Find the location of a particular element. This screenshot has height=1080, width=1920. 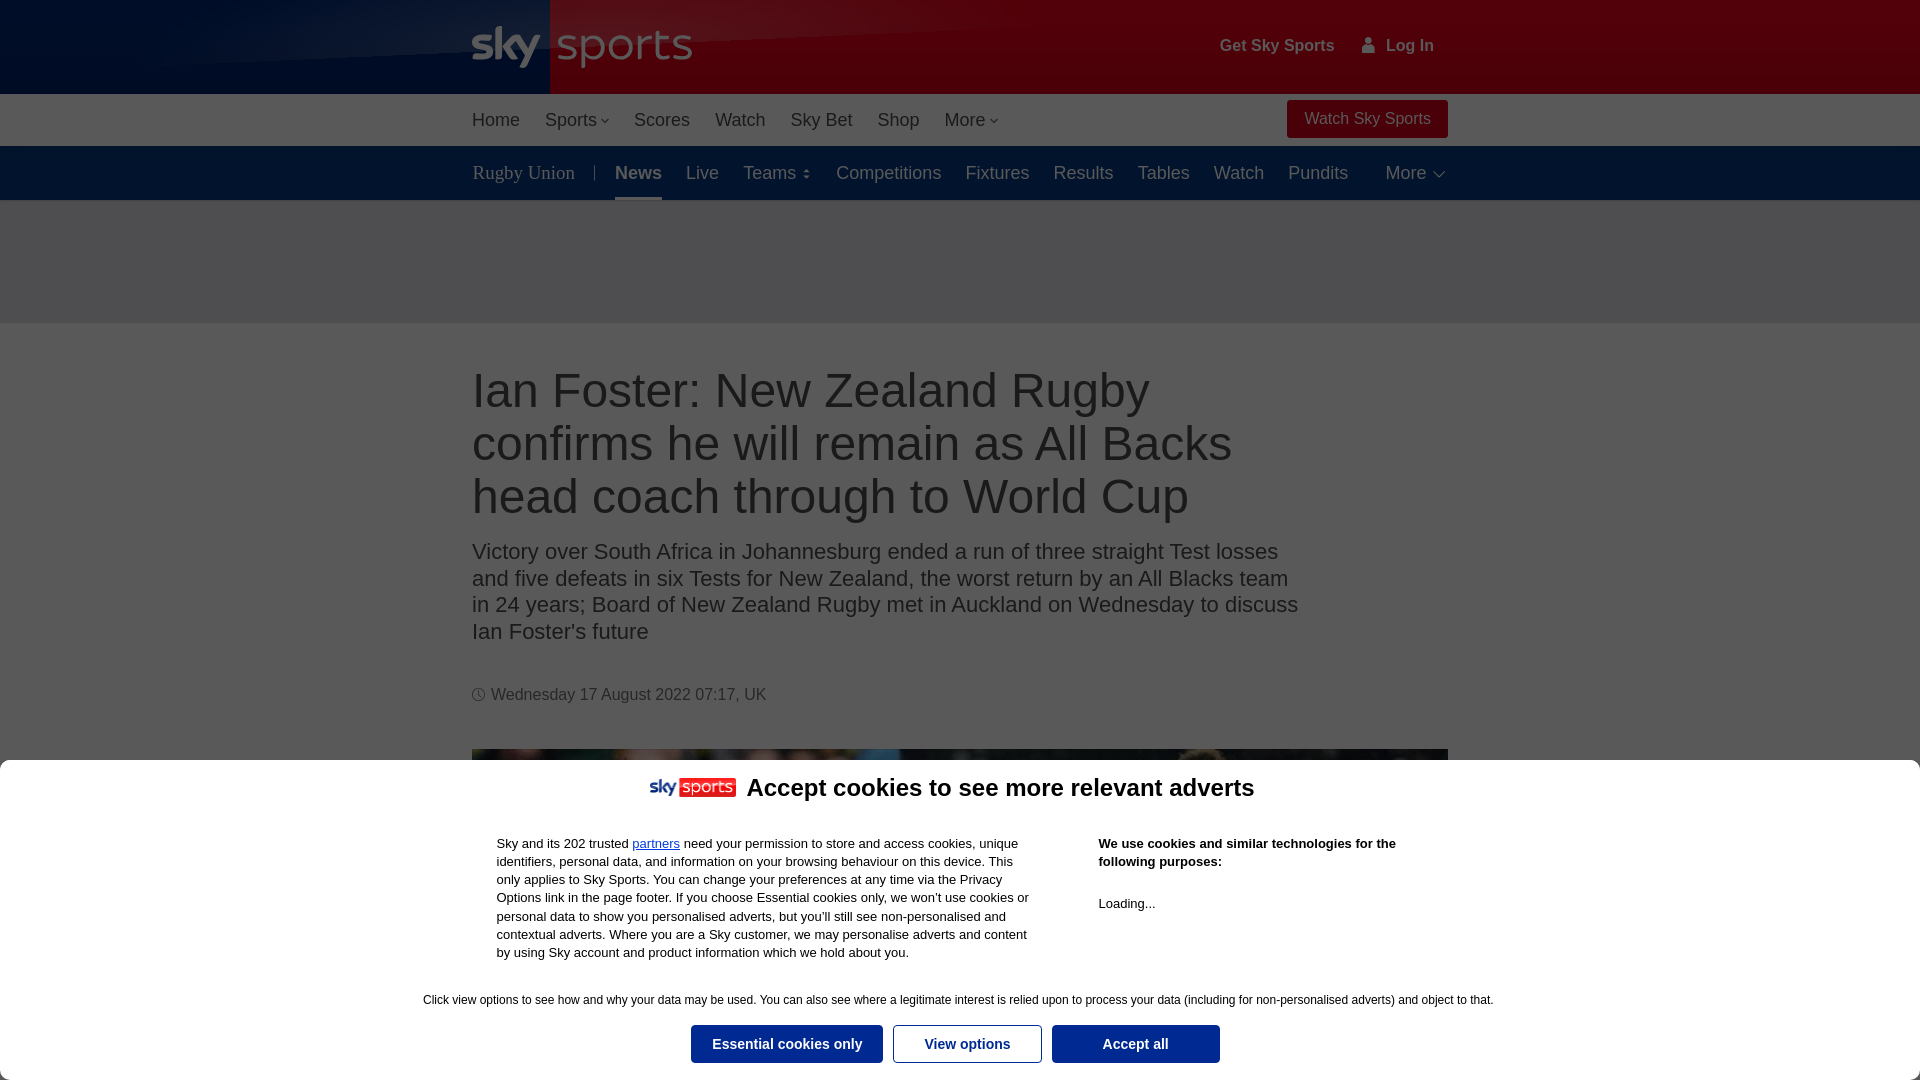

Rugby Union is located at coordinates (528, 172).